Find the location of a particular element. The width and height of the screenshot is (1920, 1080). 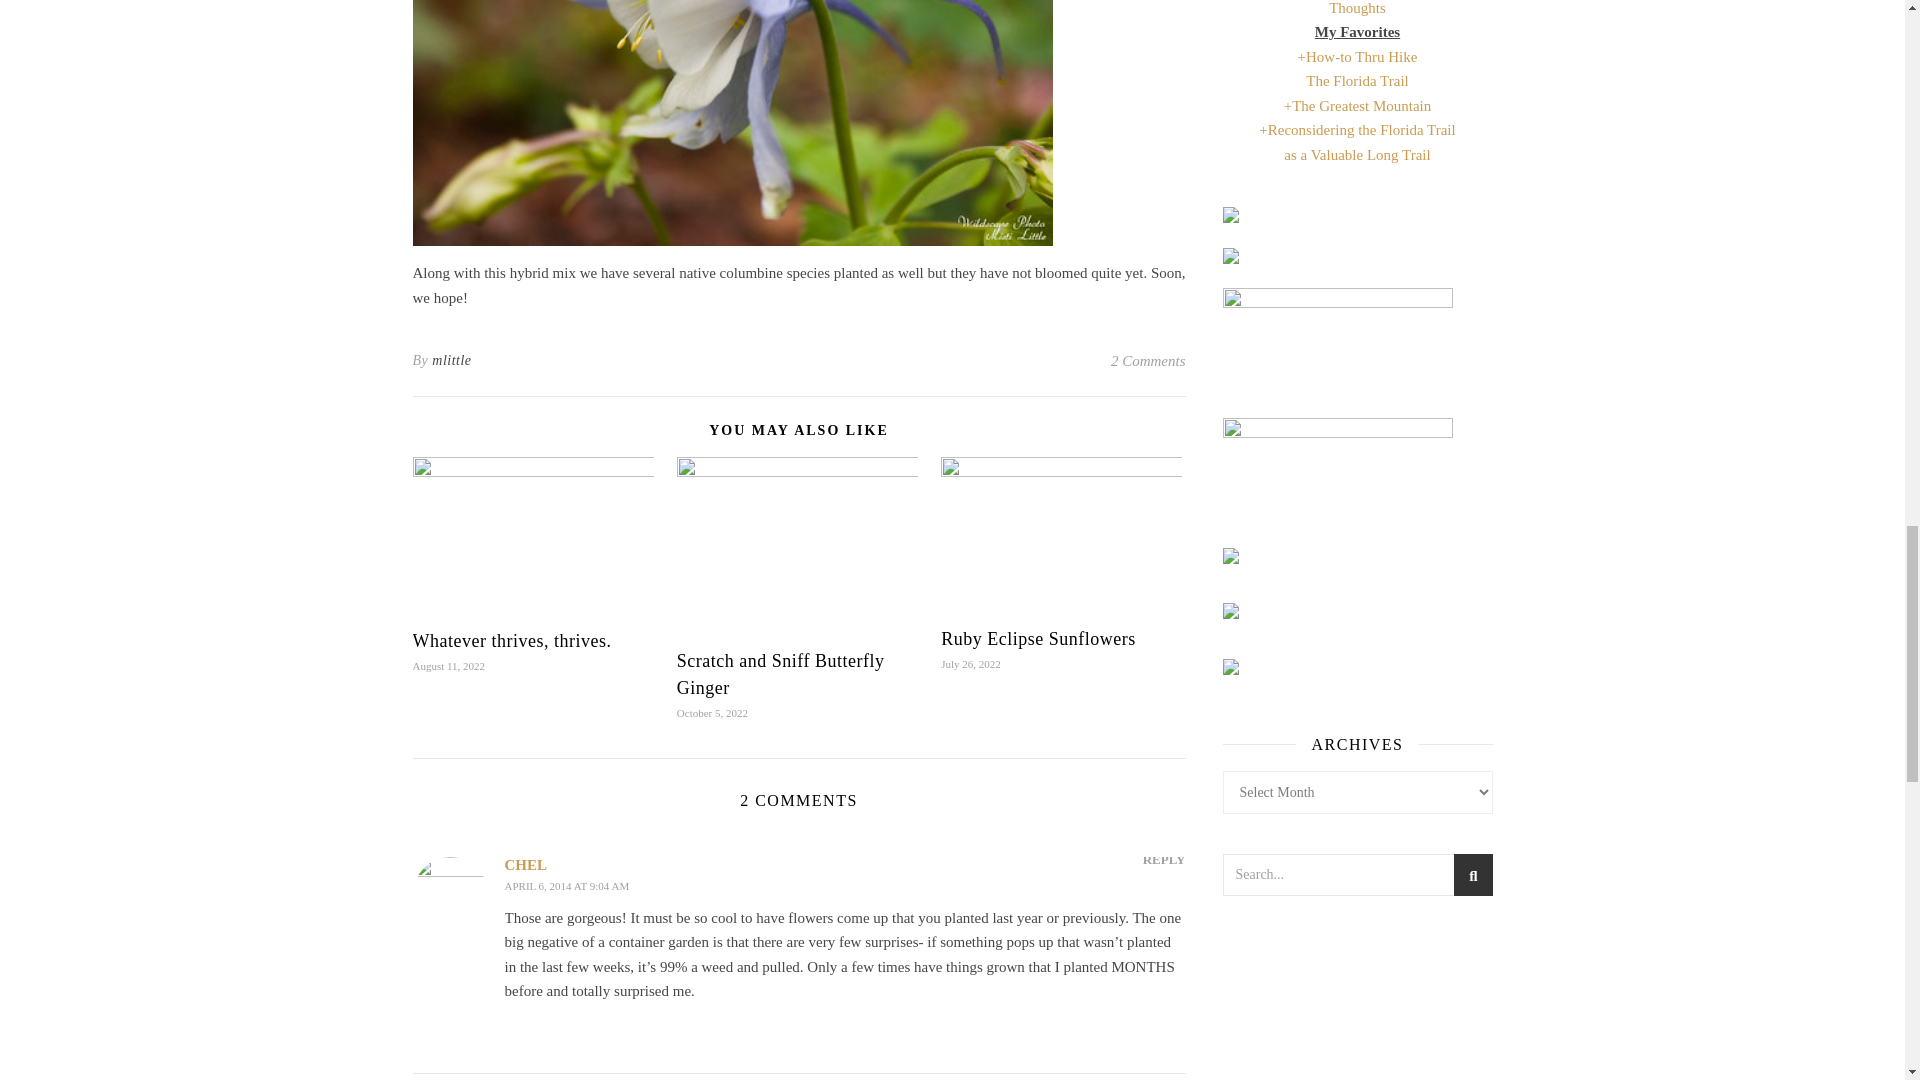

Whatever thrives, thrives. is located at coordinates (511, 640).